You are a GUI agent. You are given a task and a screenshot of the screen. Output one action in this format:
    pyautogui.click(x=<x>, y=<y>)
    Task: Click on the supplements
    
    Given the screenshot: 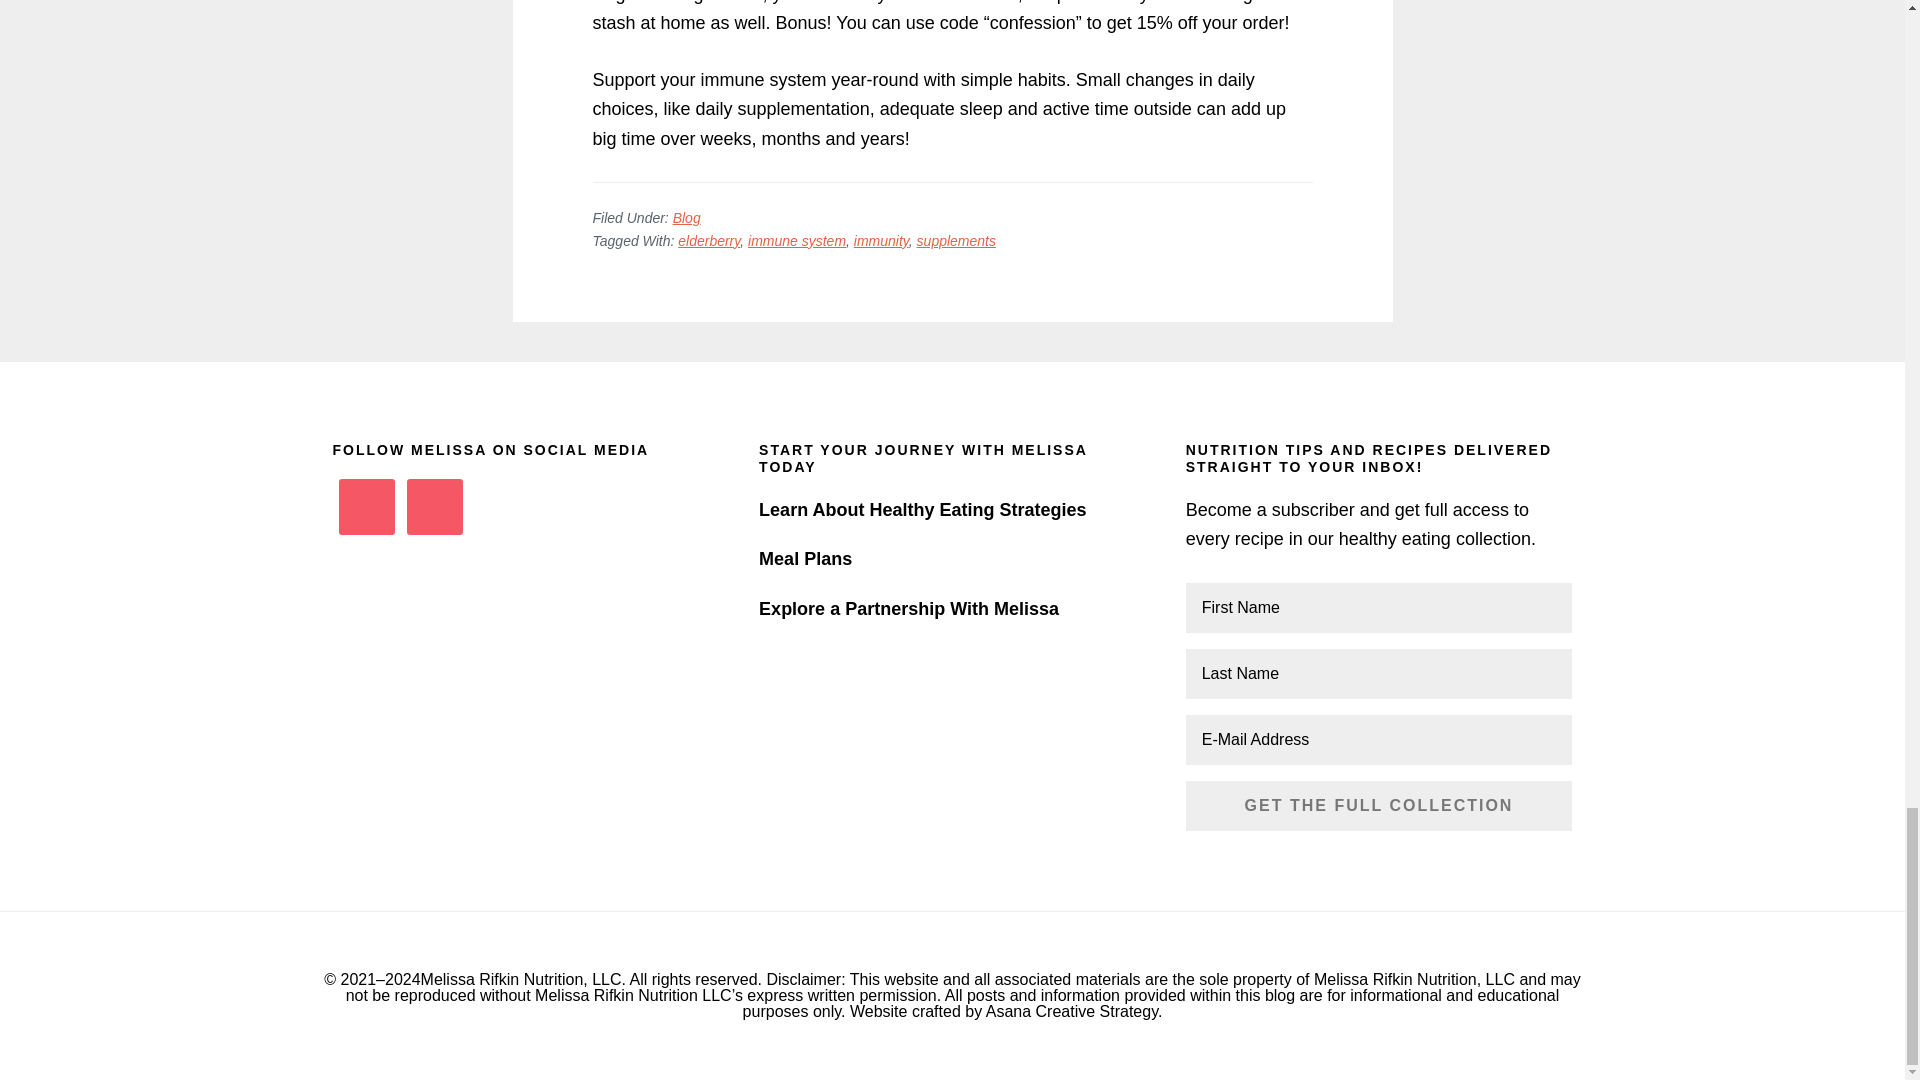 What is the action you would take?
    pyautogui.click(x=956, y=241)
    